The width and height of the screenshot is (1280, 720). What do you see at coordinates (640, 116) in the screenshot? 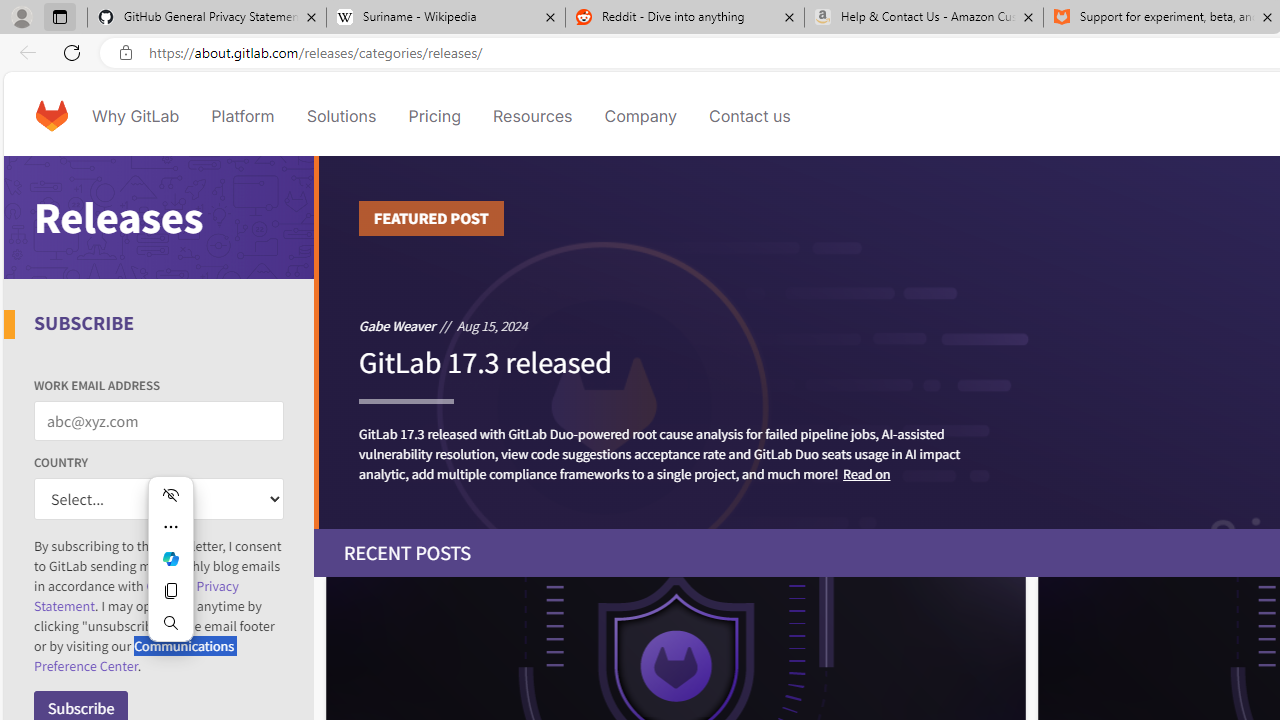
I see `Company` at bounding box center [640, 116].